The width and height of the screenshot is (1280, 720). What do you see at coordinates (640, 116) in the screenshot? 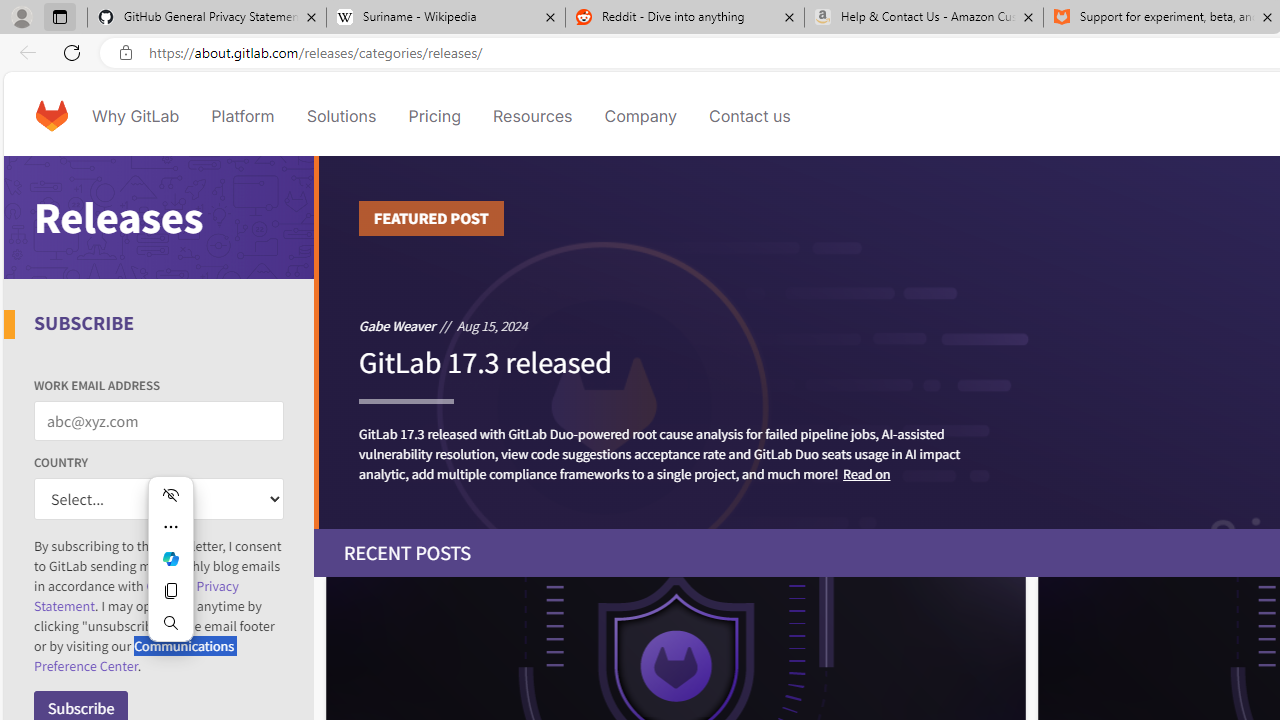
I see `Company` at bounding box center [640, 116].